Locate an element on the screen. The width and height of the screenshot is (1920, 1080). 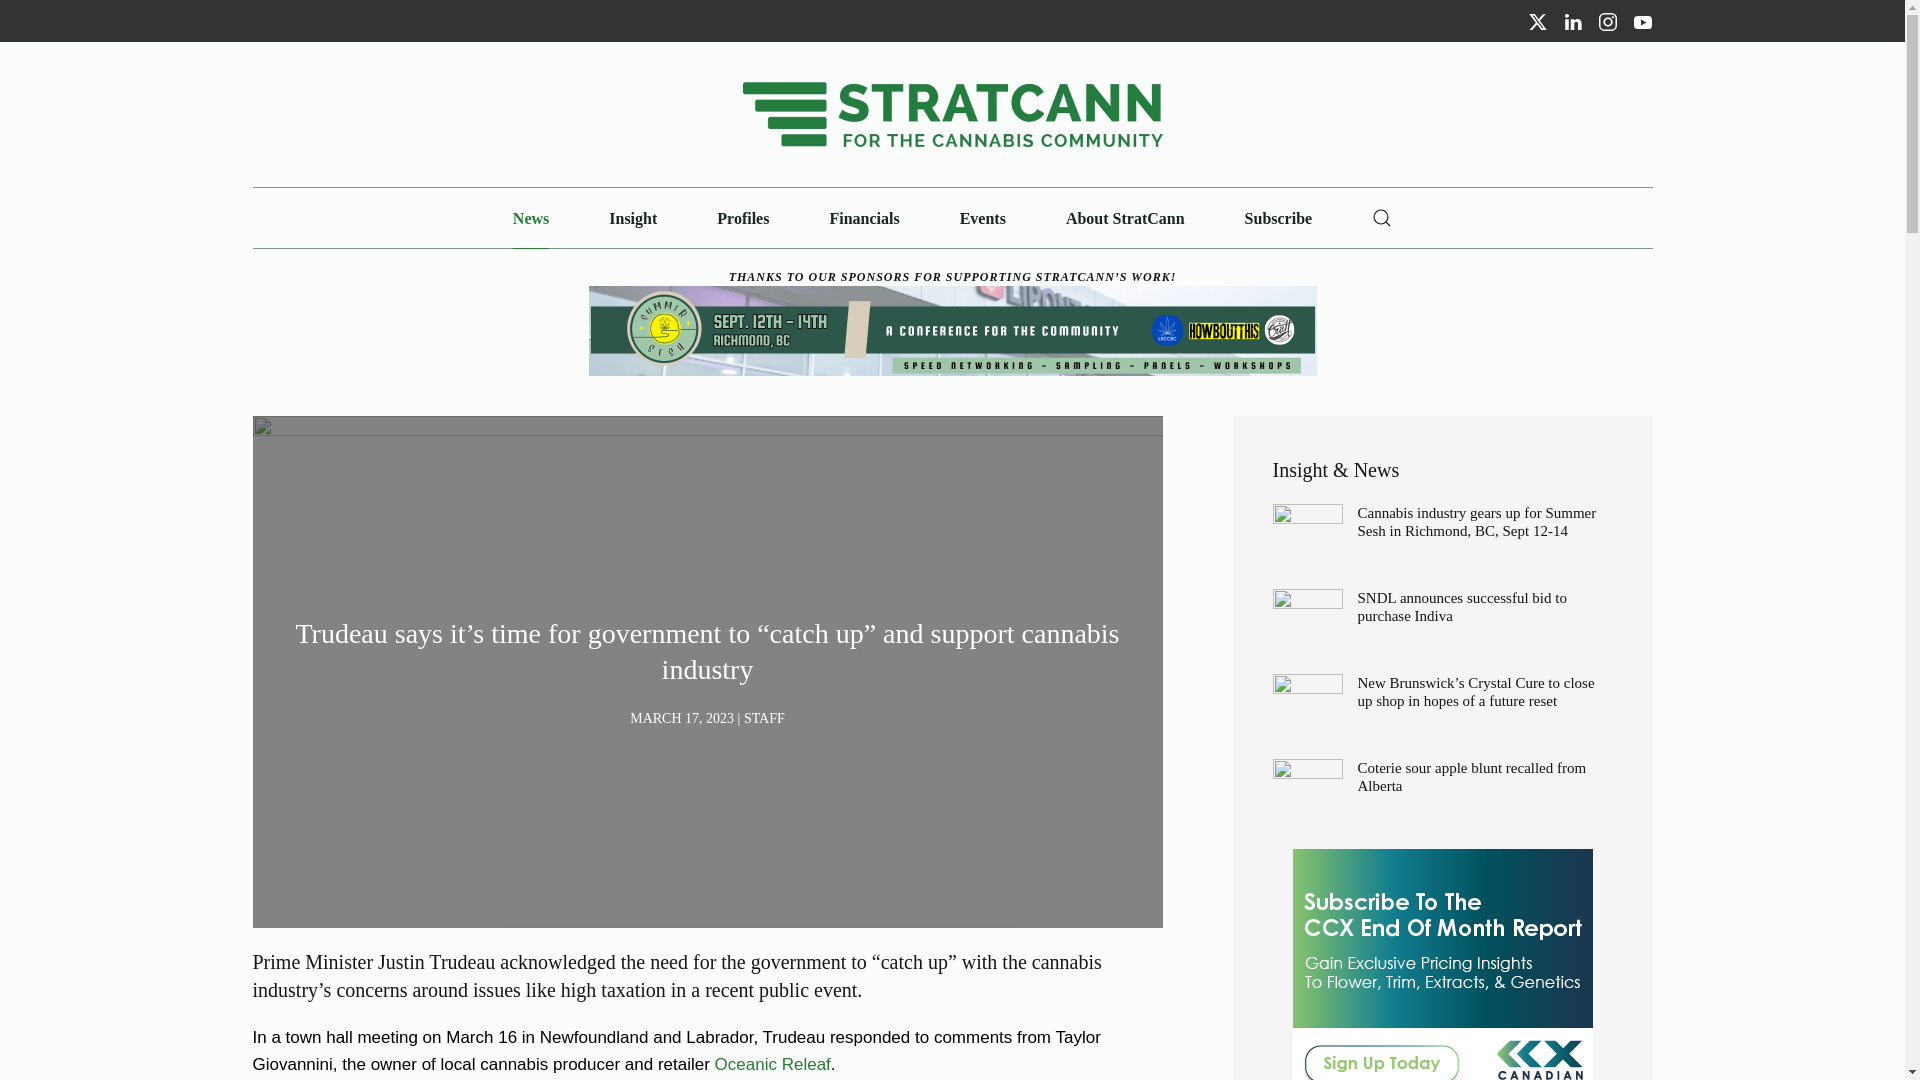
Subscribe is located at coordinates (1278, 218).